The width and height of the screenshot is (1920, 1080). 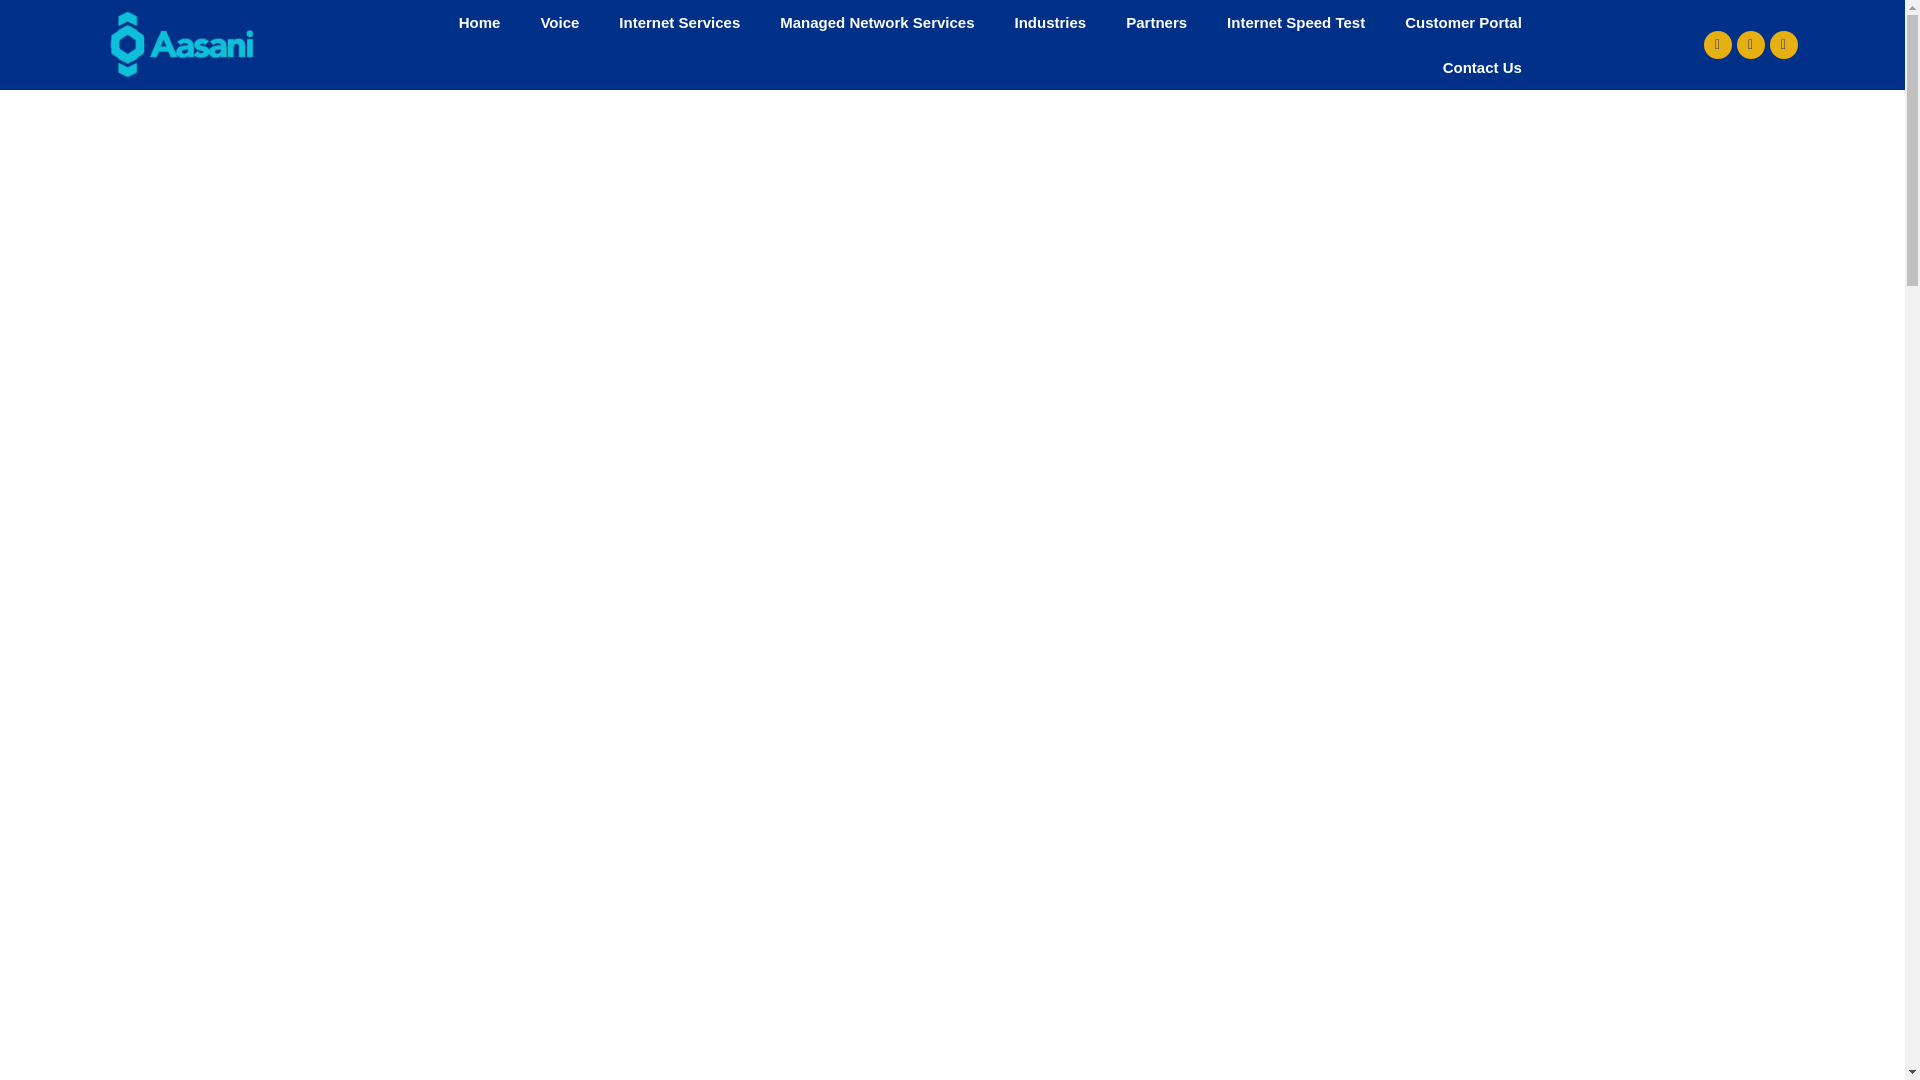 I want to click on Partners, so click(x=1156, y=22).